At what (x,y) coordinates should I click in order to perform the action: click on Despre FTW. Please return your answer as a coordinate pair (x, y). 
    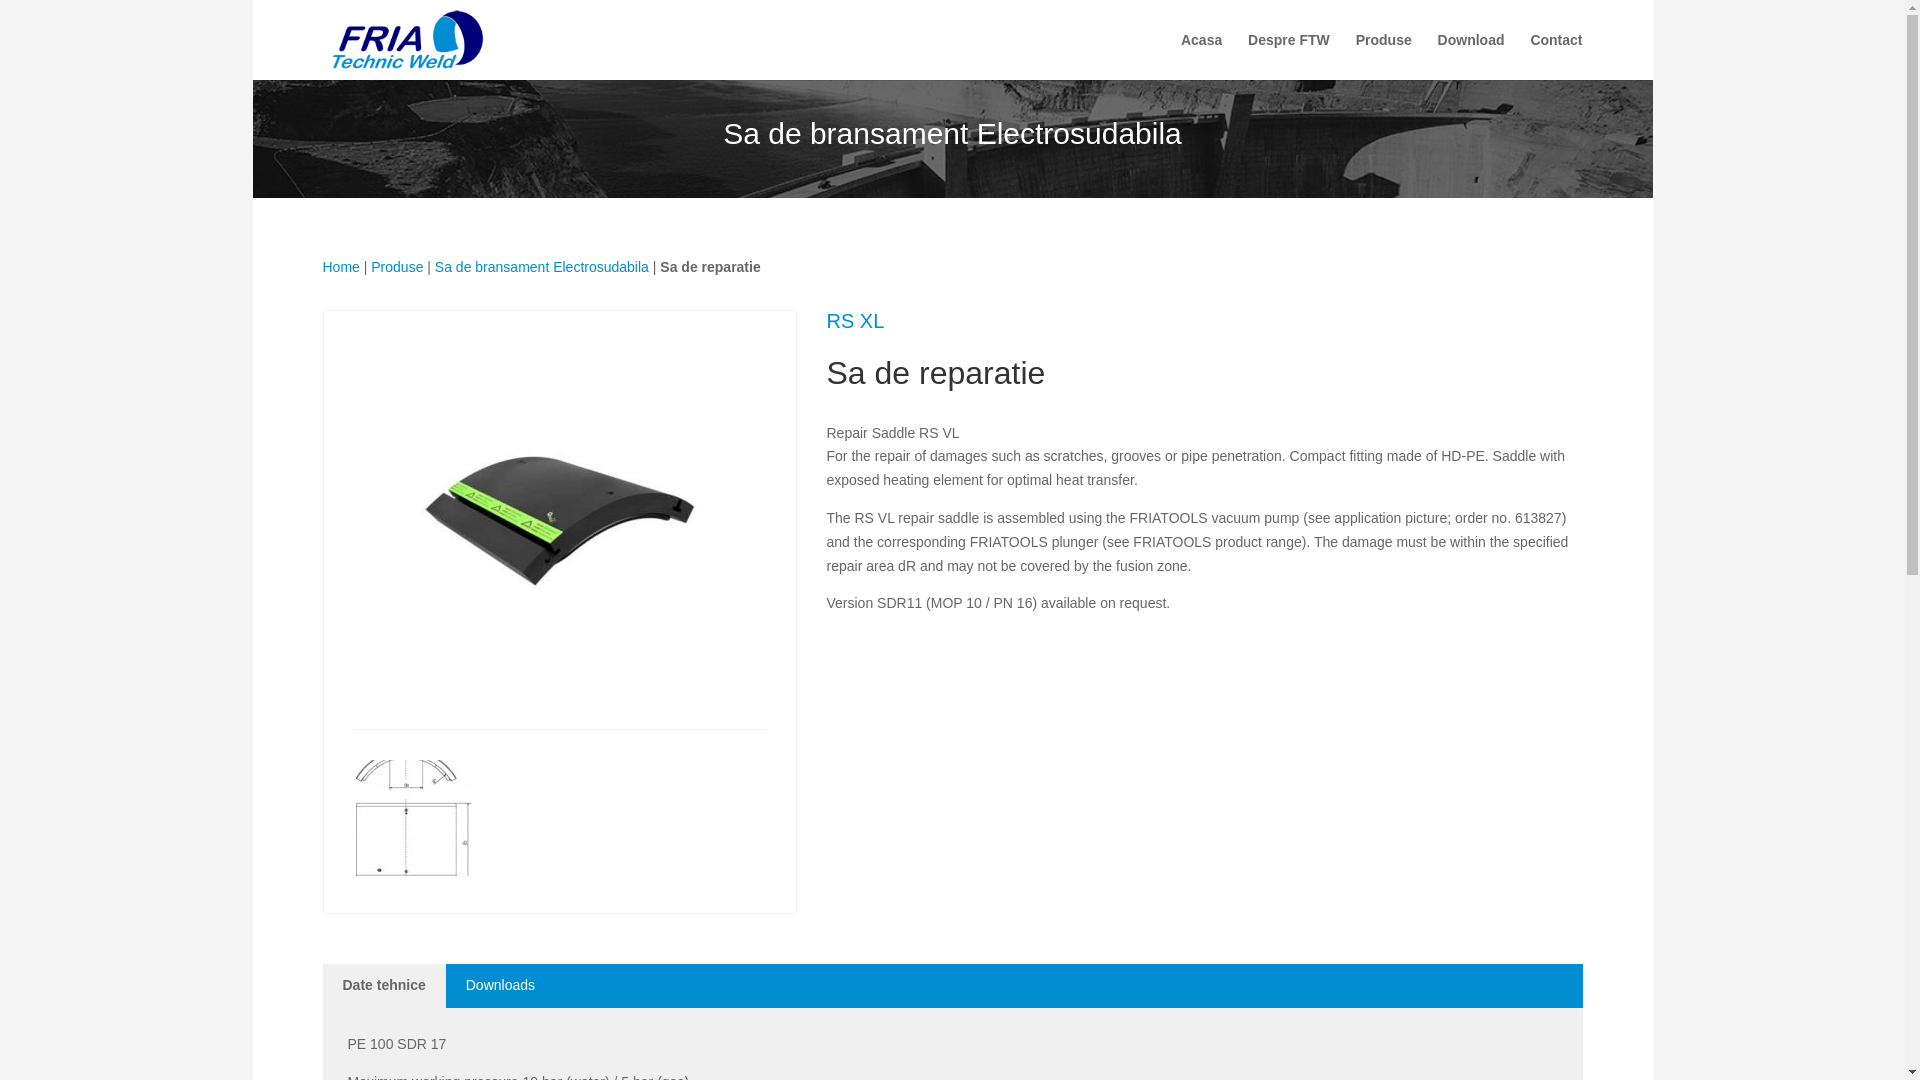
    Looking at the image, I should click on (1289, 56).